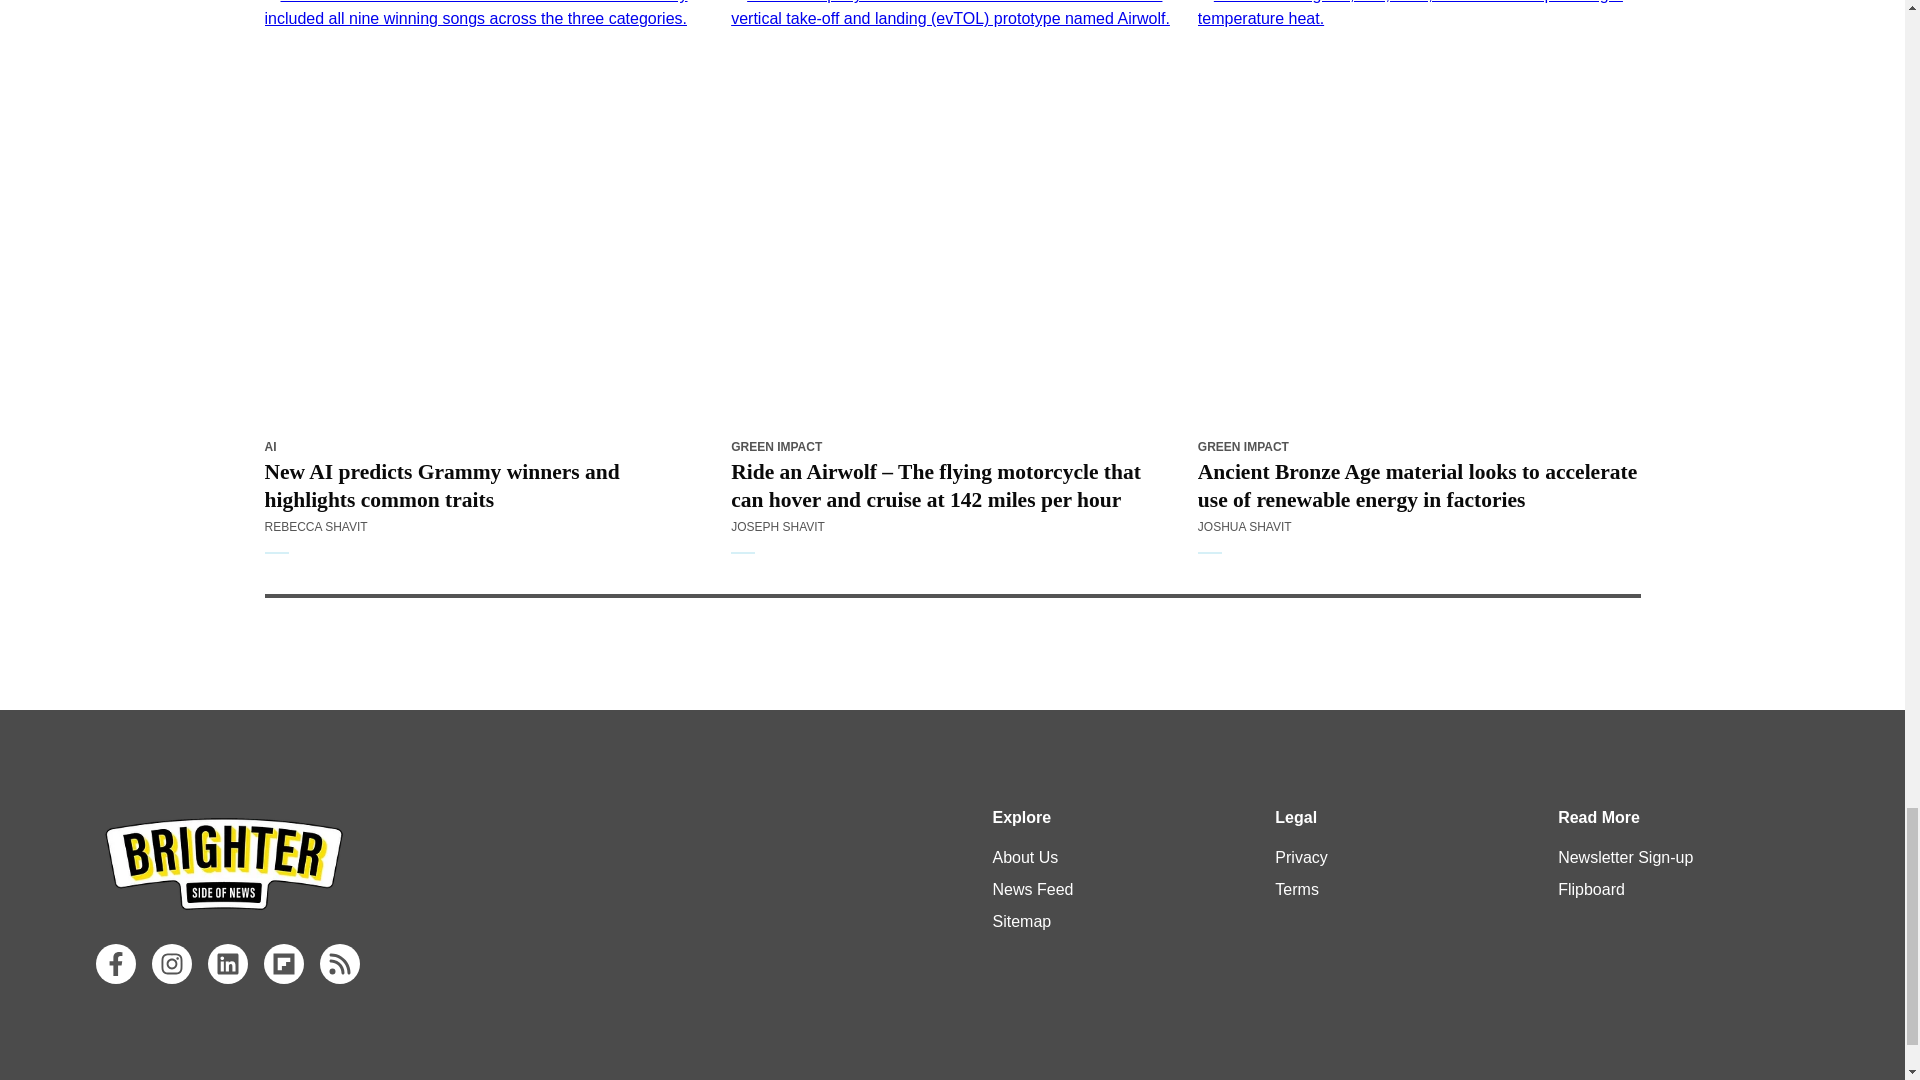  What do you see at coordinates (778, 526) in the screenshot?
I see `JOSEPH SHAVIT` at bounding box center [778, 526].